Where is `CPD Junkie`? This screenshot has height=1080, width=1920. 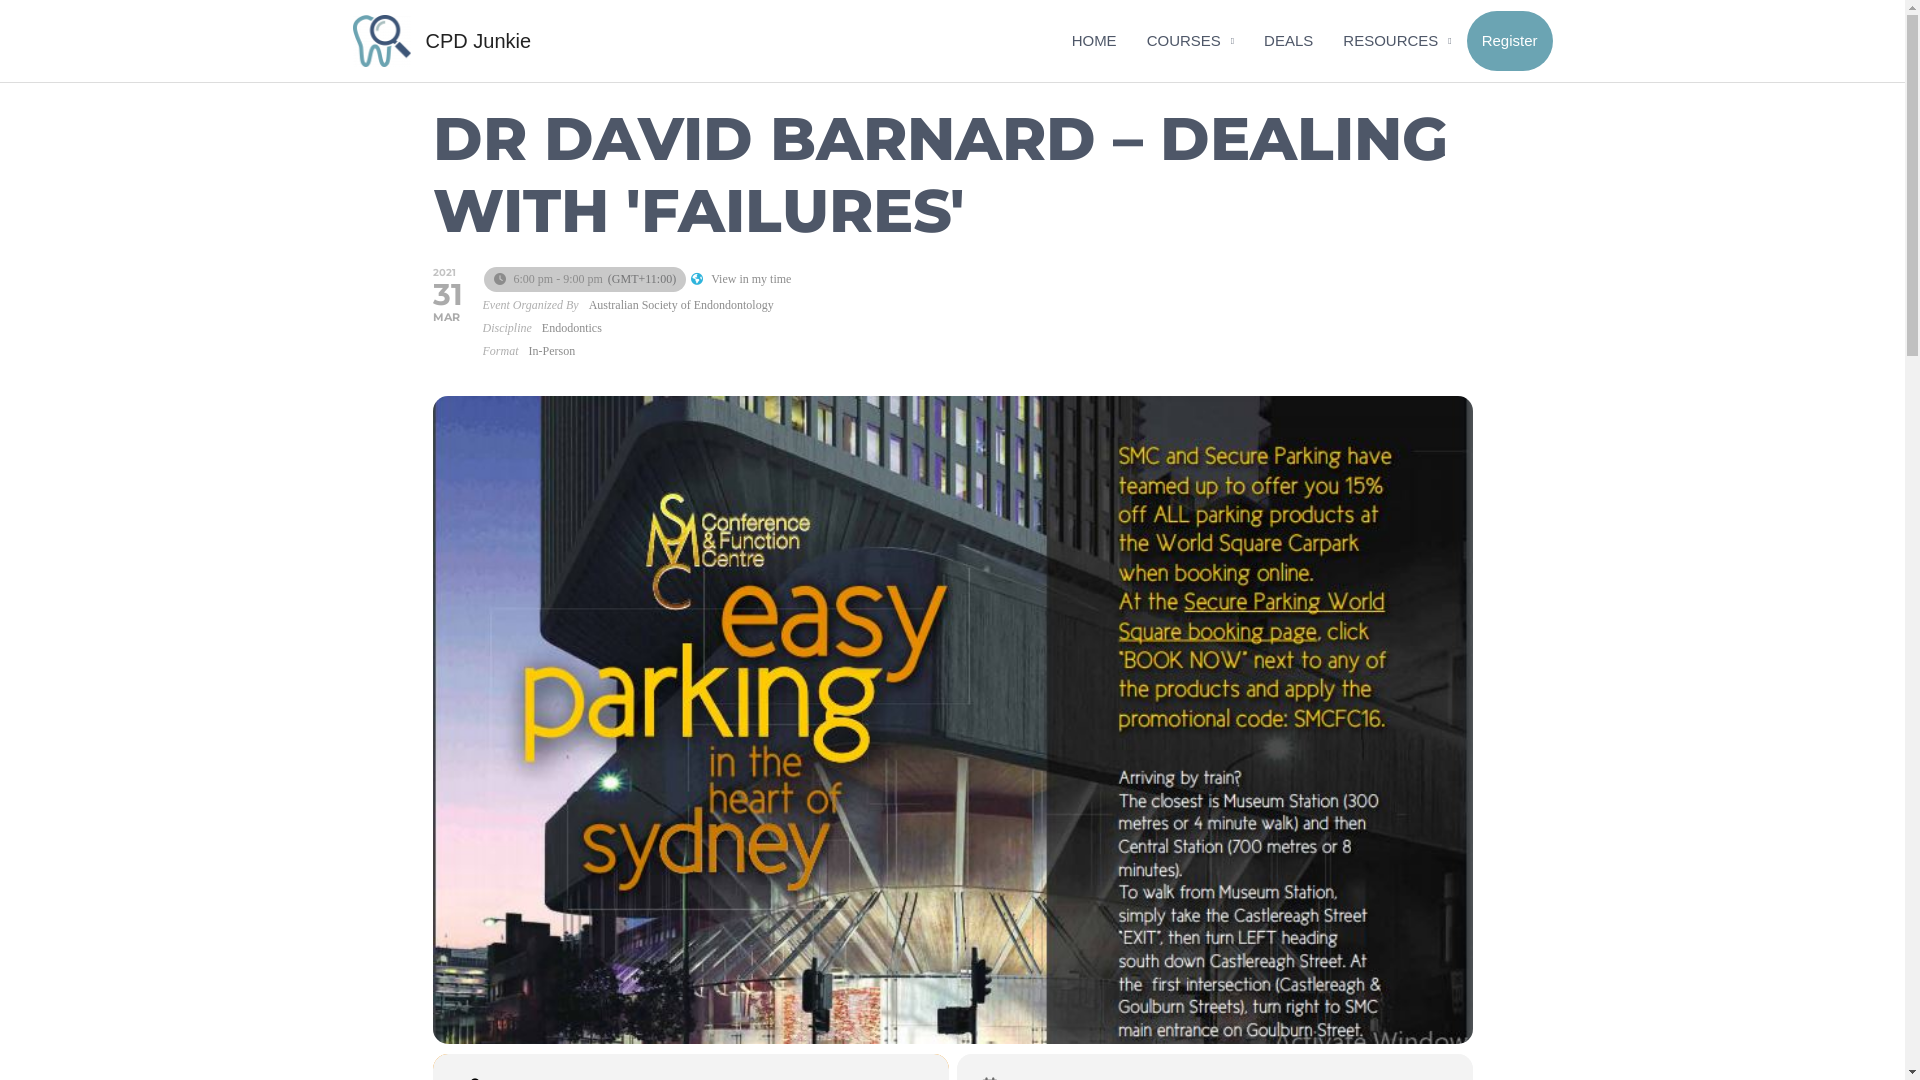
CPD Junkie is located at coordinates (479, 41).